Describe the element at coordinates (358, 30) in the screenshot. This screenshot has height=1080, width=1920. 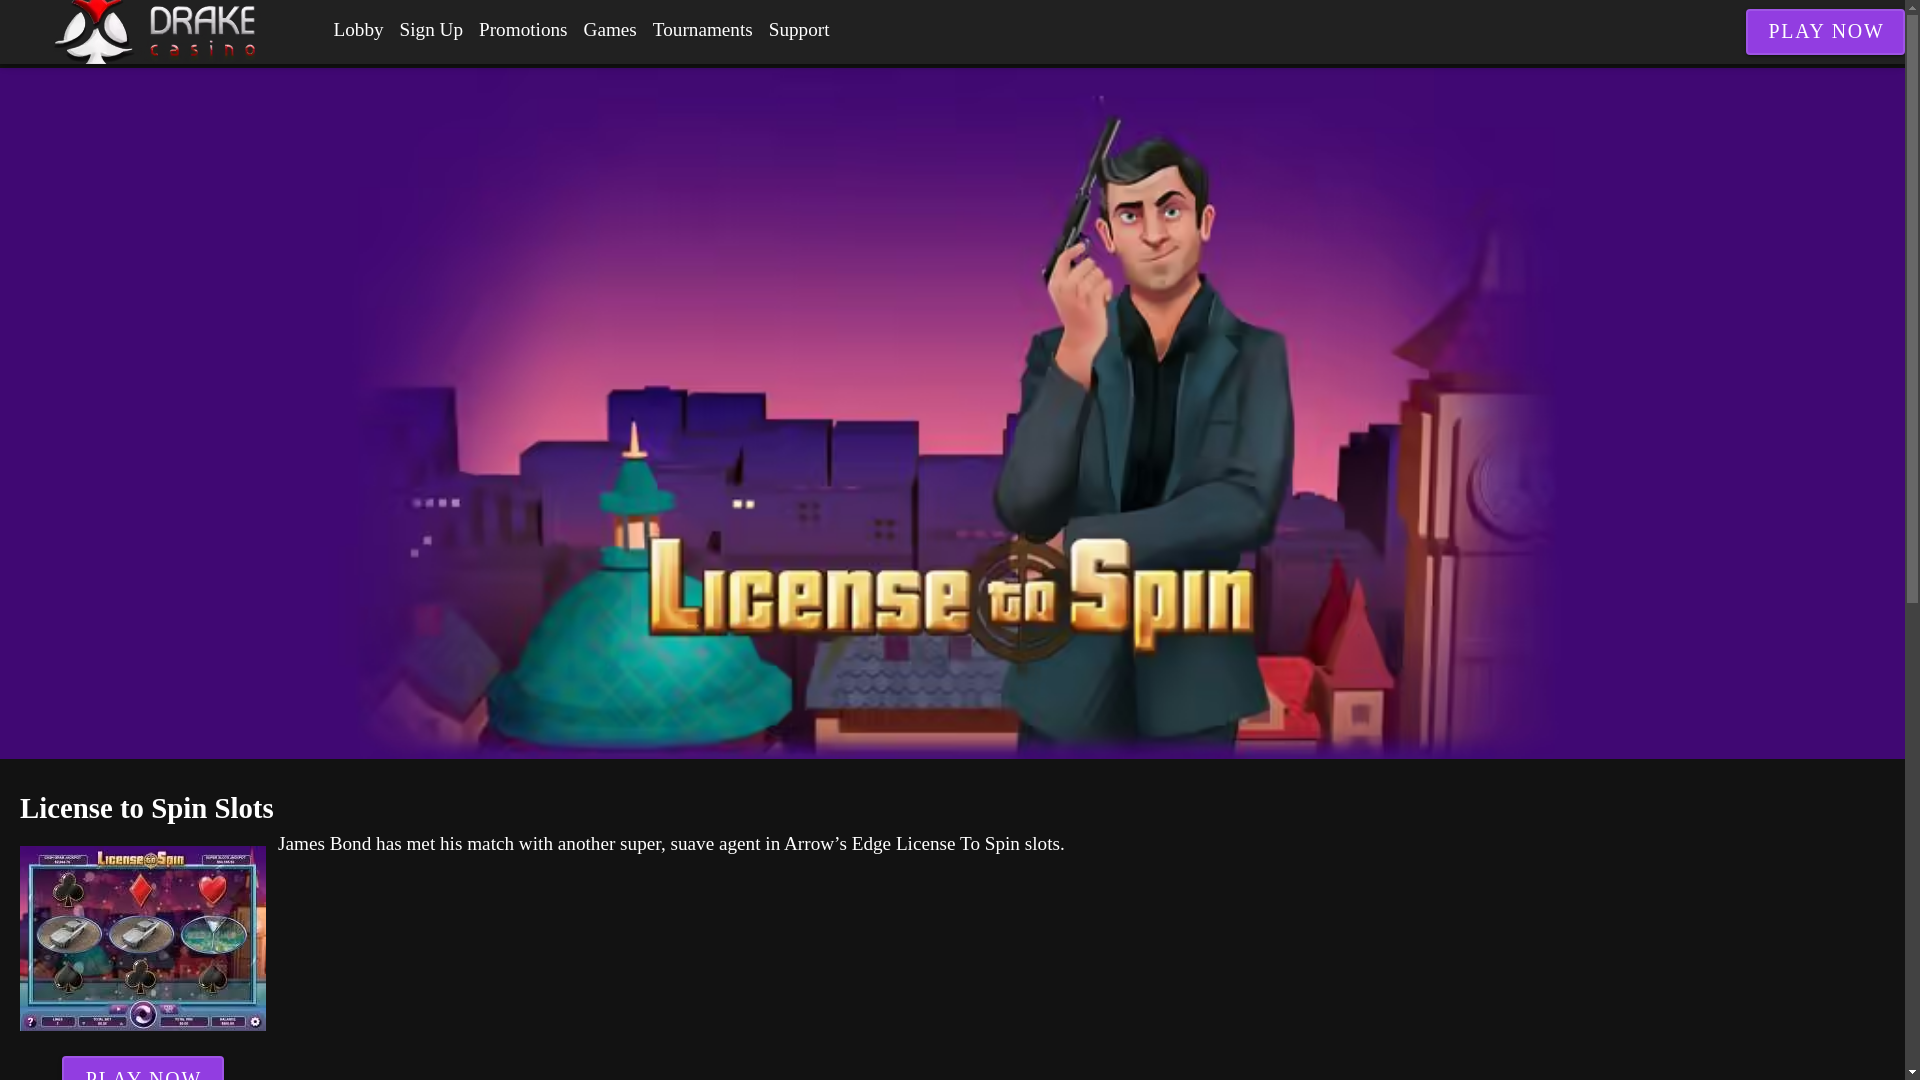
I see `Lobby` at that location.